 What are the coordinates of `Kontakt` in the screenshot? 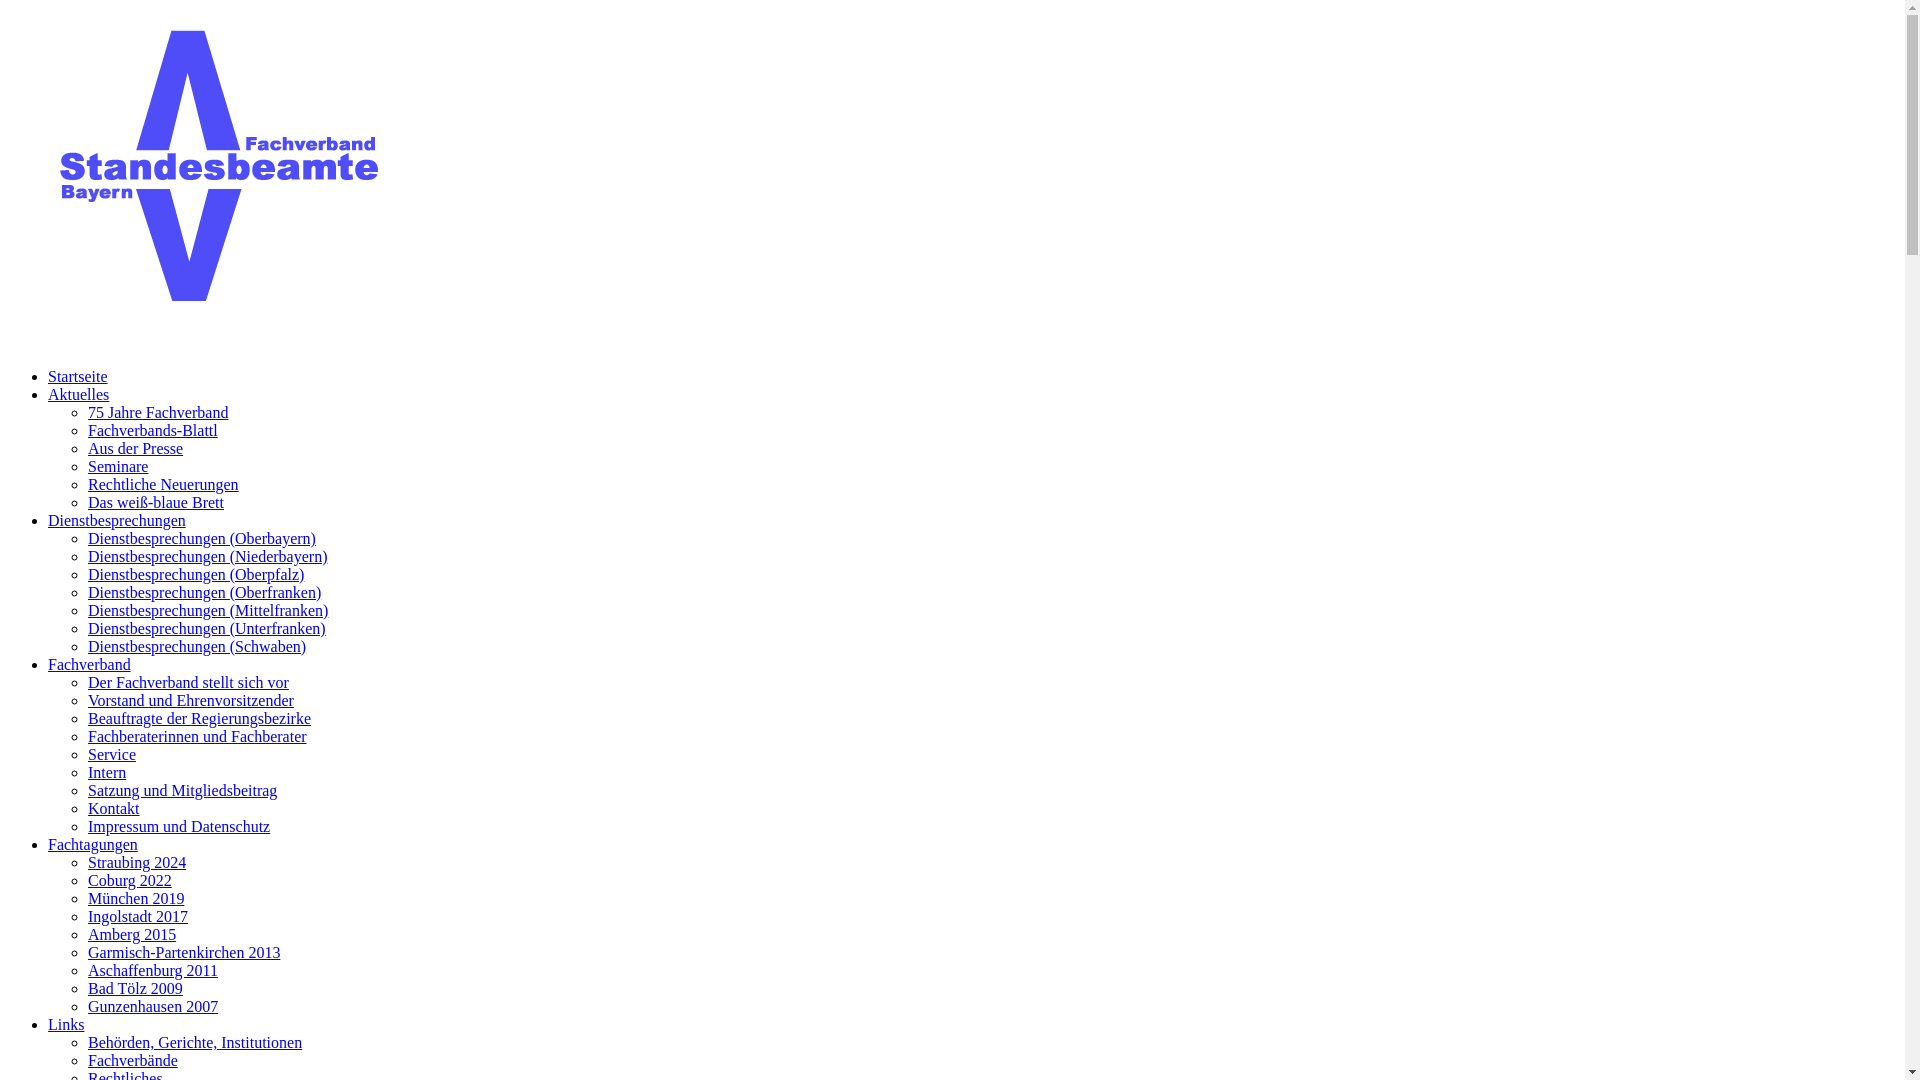 It's located at (114, 808).